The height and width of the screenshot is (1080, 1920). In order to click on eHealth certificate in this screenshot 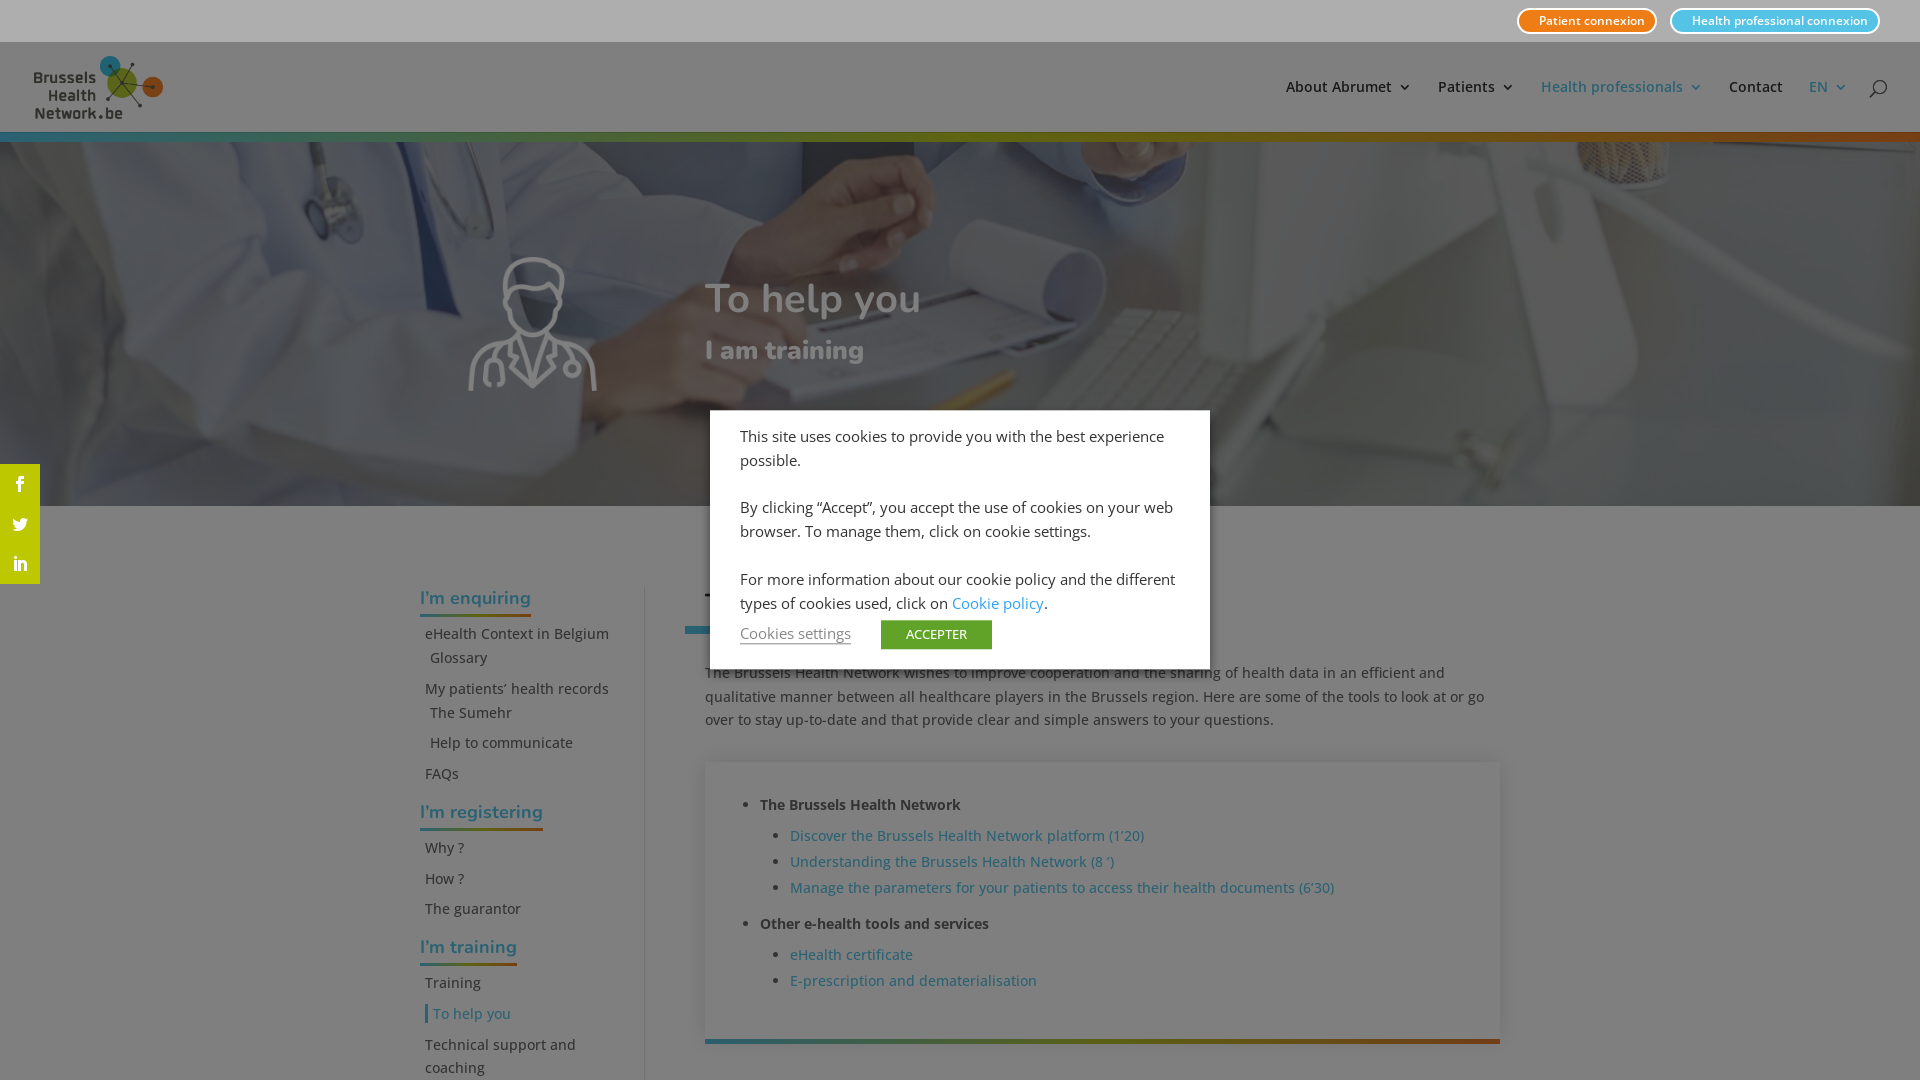, I will do `click(852, 955)`.